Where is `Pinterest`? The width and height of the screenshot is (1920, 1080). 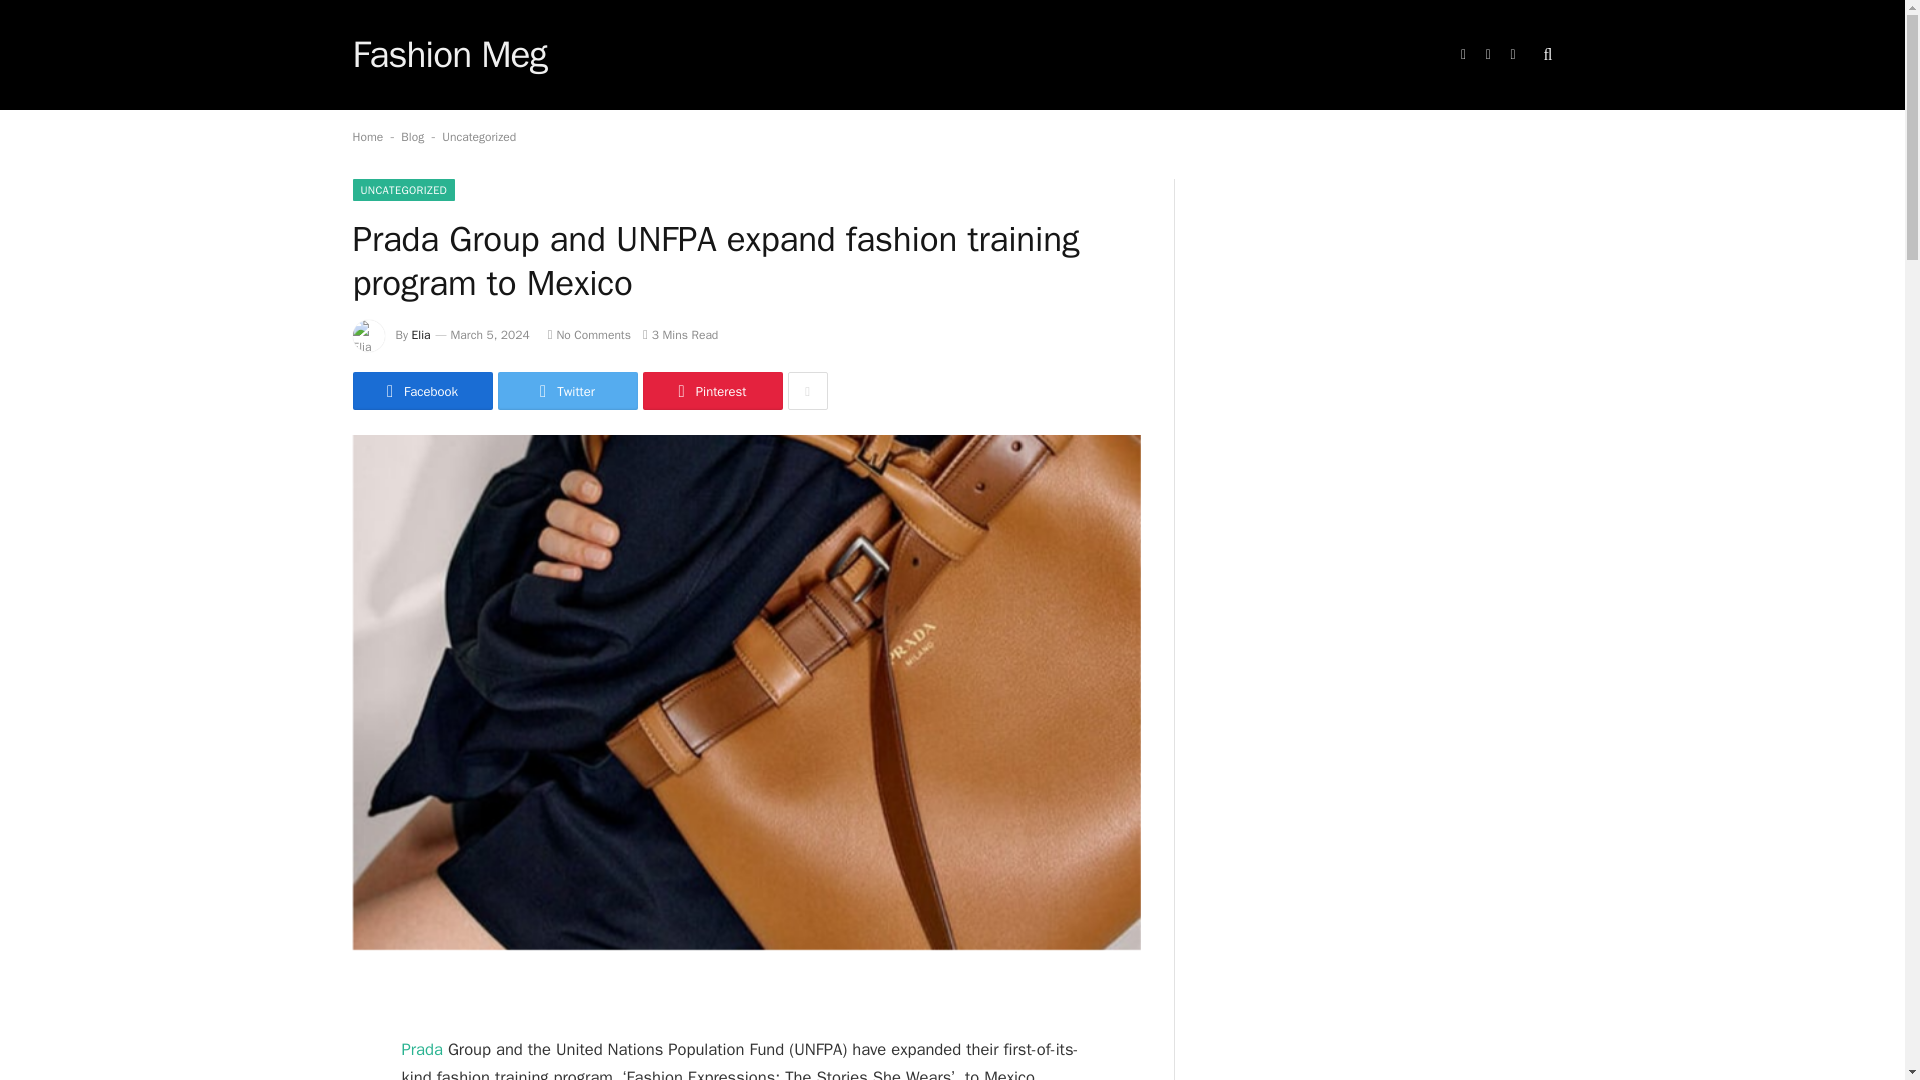 Pinterest is located at coordinates (711, 390).